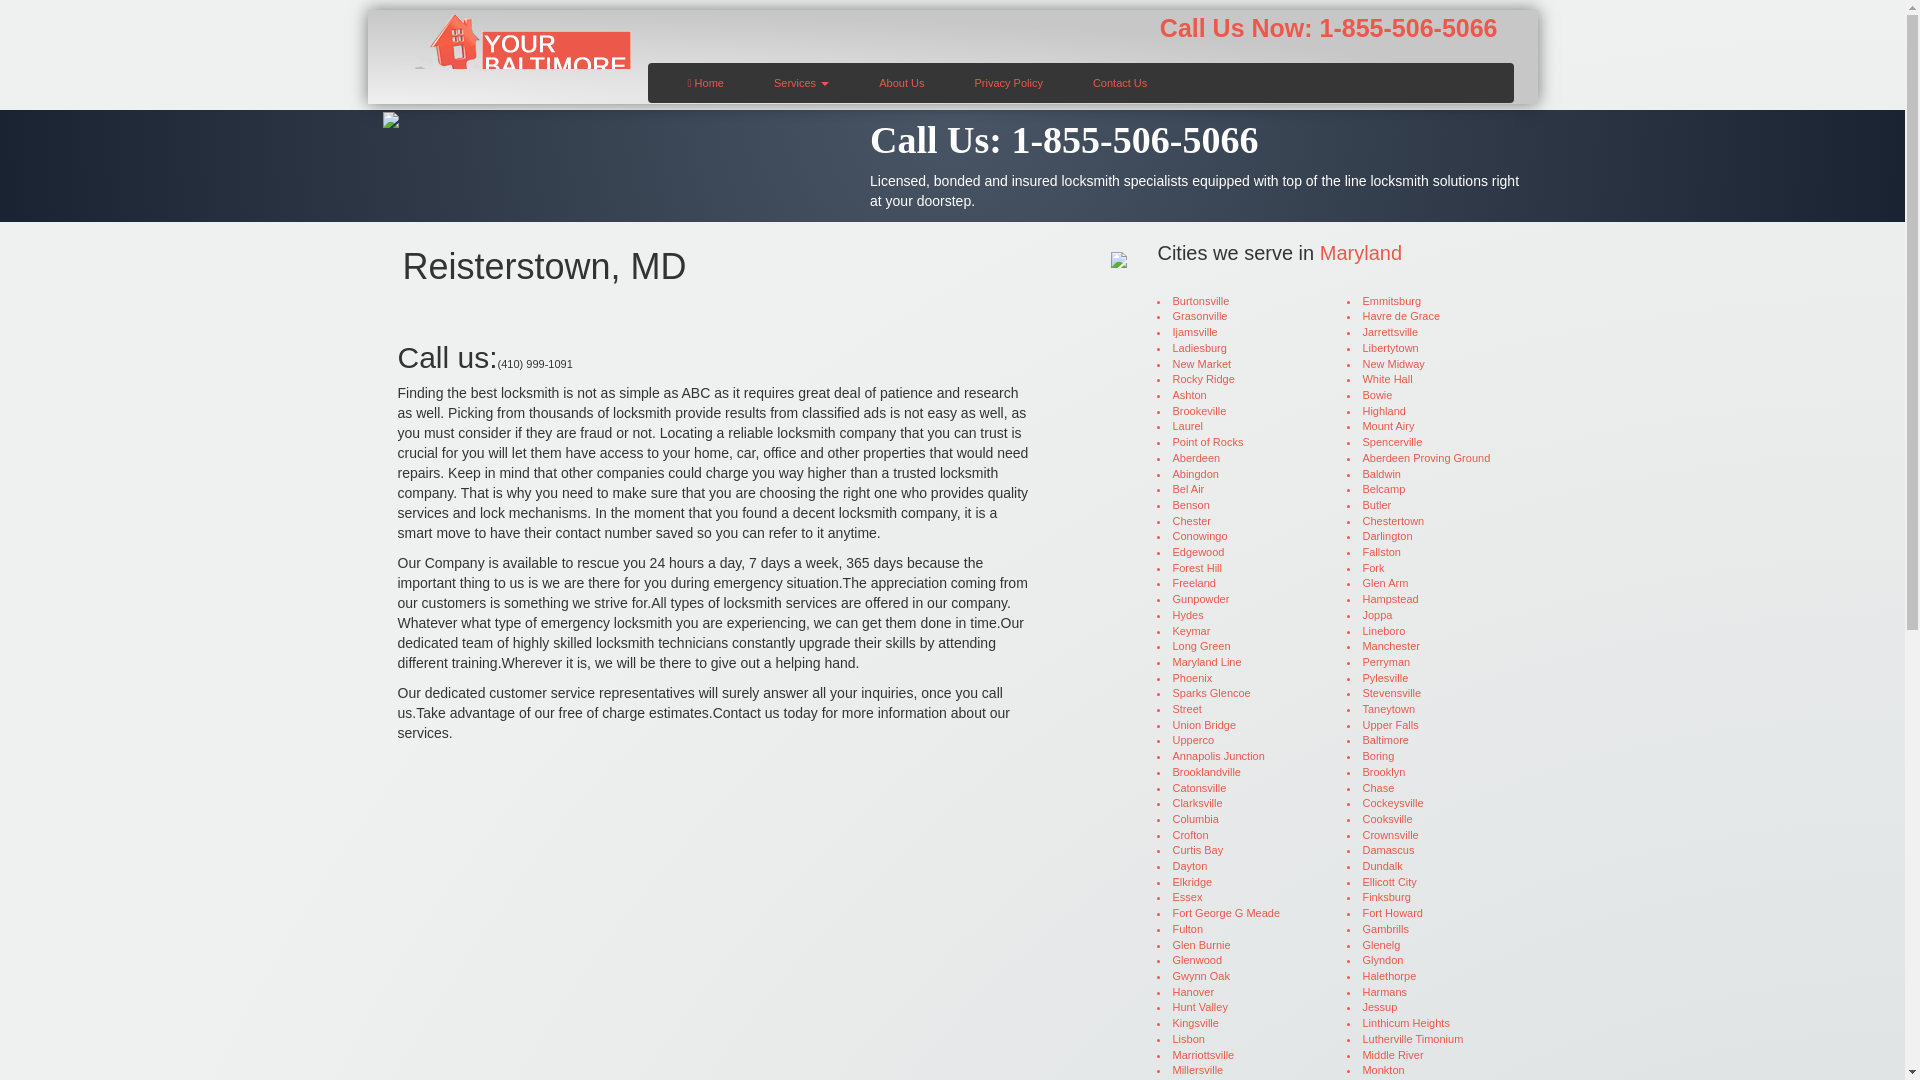  I want to click on Ladiesburg, so click(1237, 349).